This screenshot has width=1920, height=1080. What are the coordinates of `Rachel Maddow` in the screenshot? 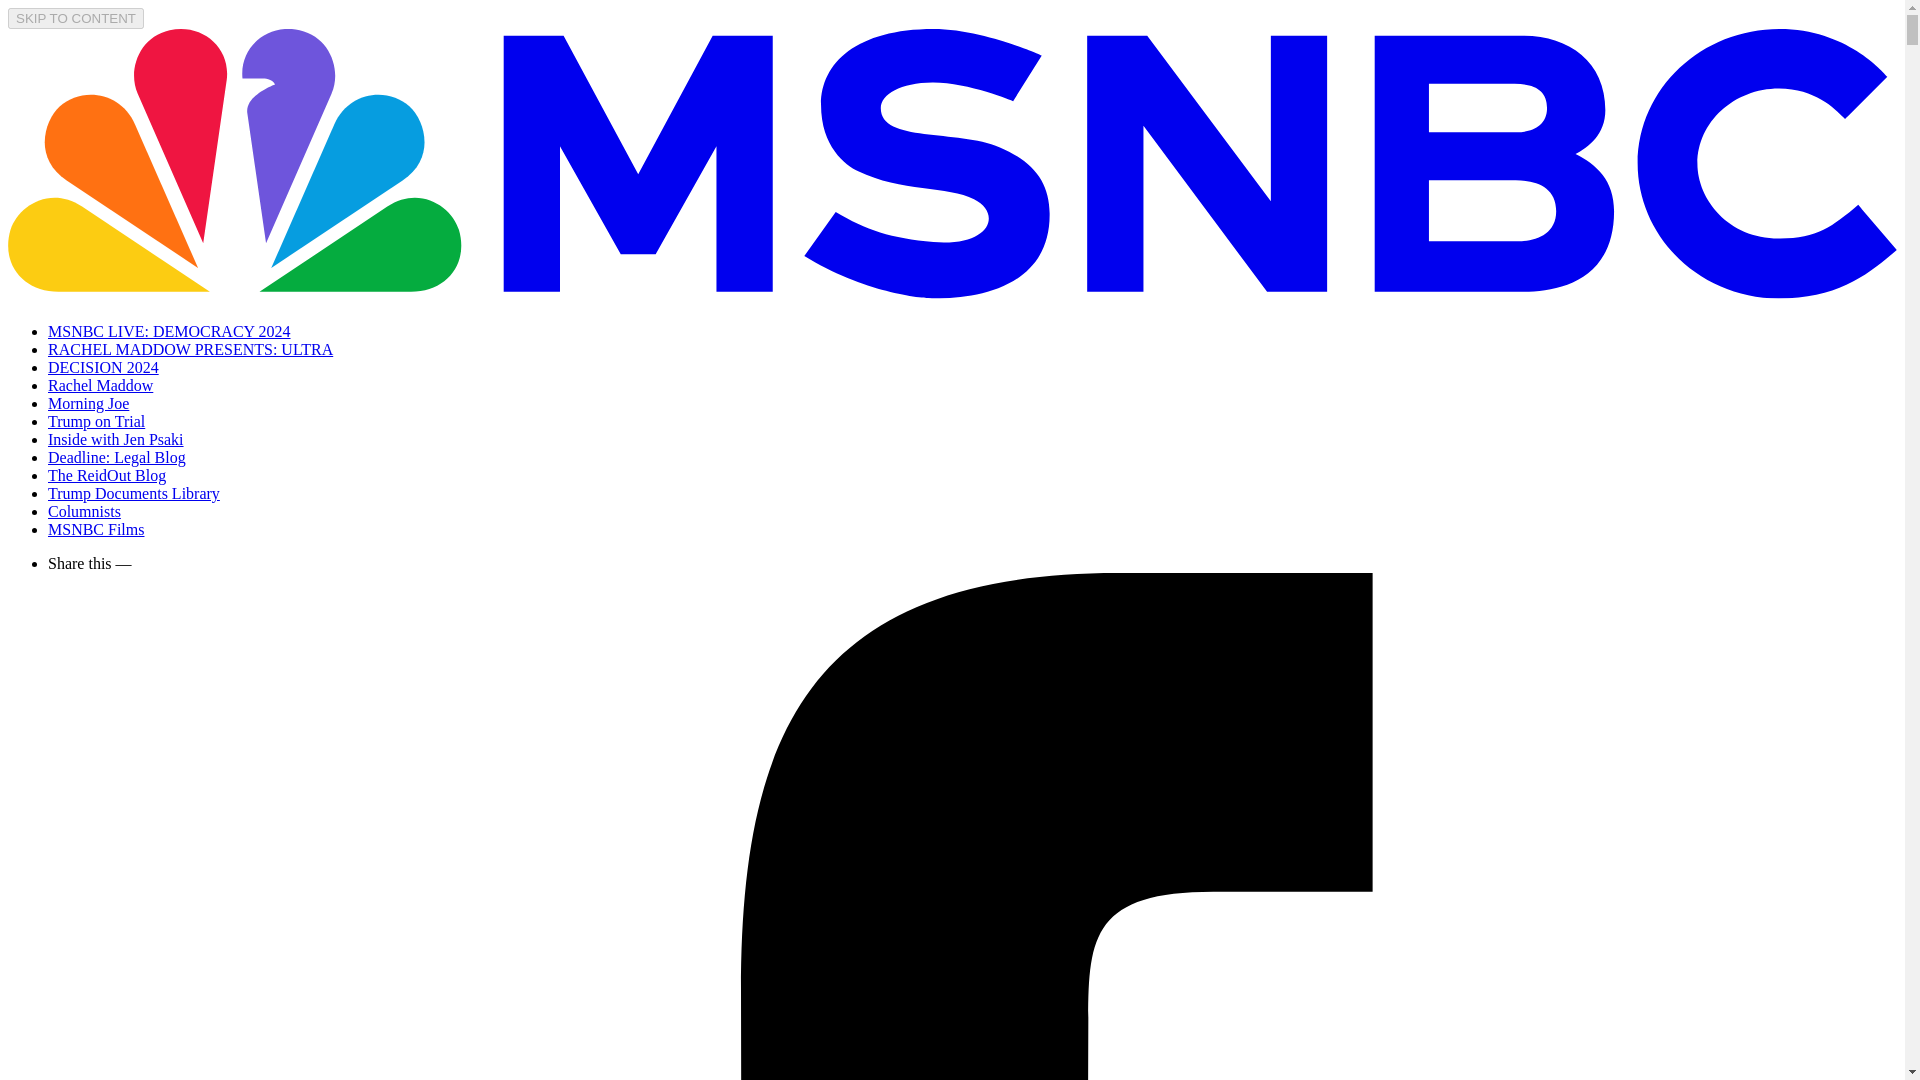 It's located at (100, 385).